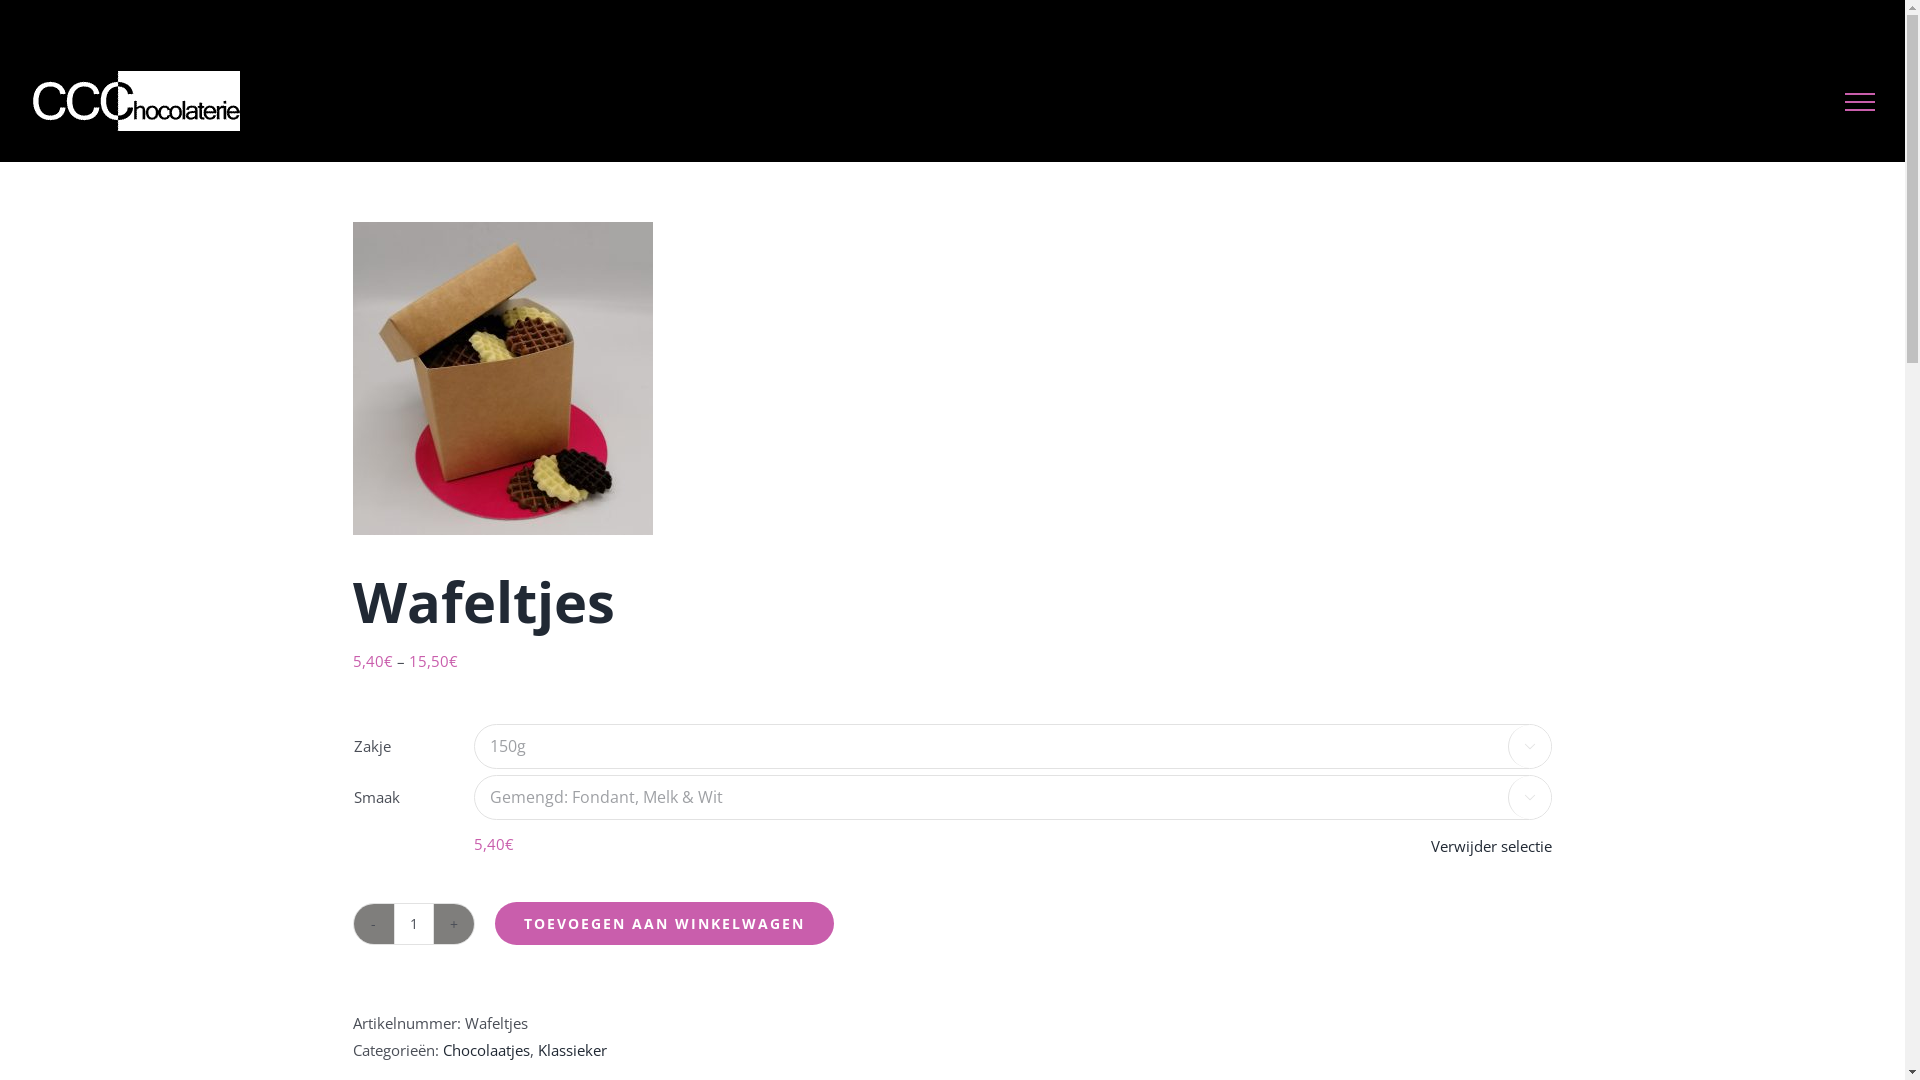  I want to click on Chocolaatjes, so click(486, 1050).